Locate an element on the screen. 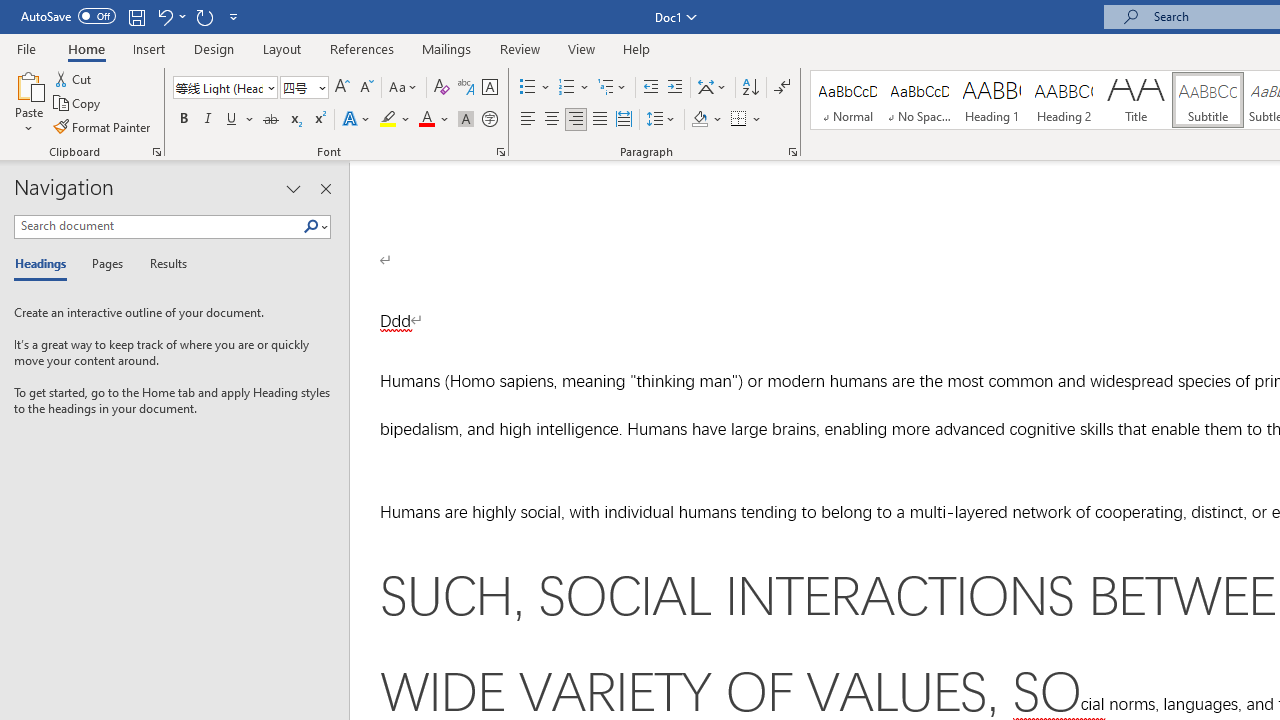 This screenshot has width=1280, height=720. Title is located at coordinates (1136, 100).